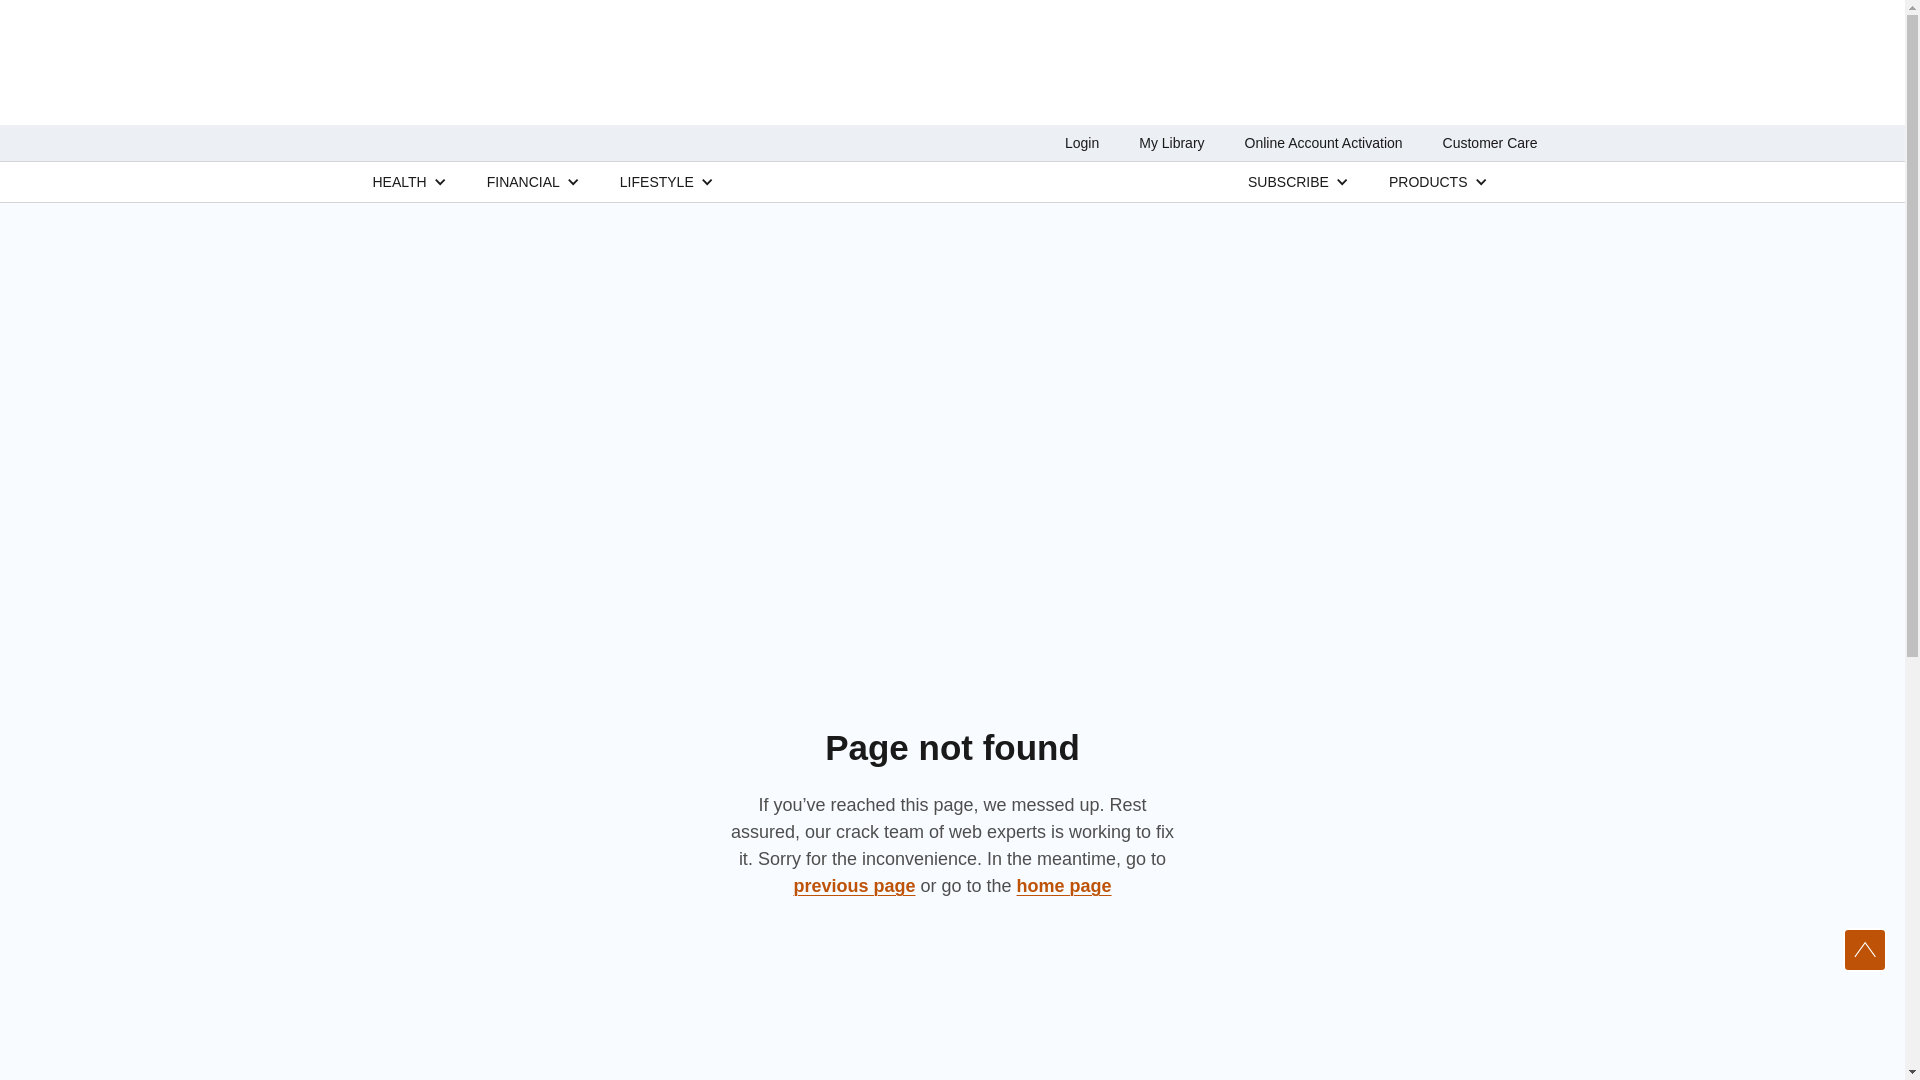 This screenshot has width=1920, height=1080. What do you see at coordinates (399, 181) in the screenshot?
I see `HEALTH` at bounding box center [399, 181].